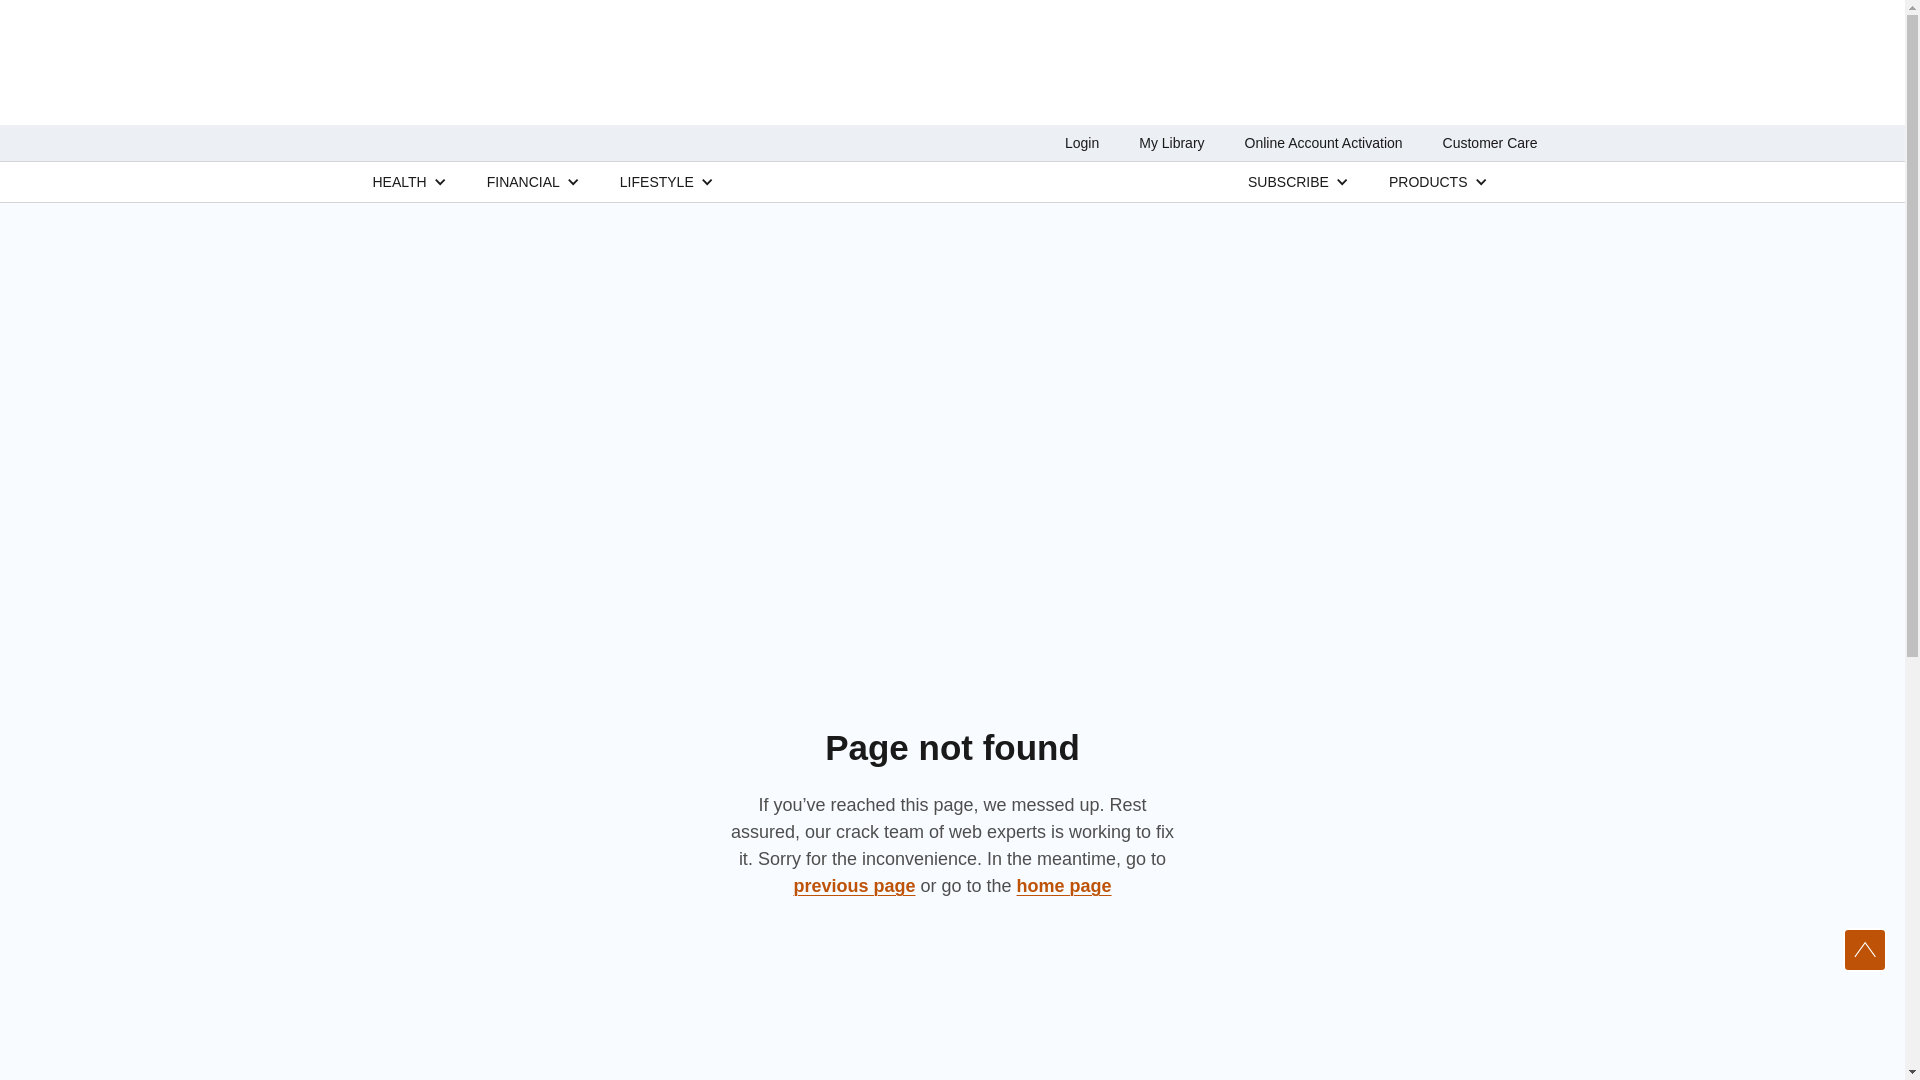 This screenshot has width=1920, height=1080. What do you see at coordinates (399, 181) in the screenshot?
I see `HEALTH` at bounding box center [399, 181].